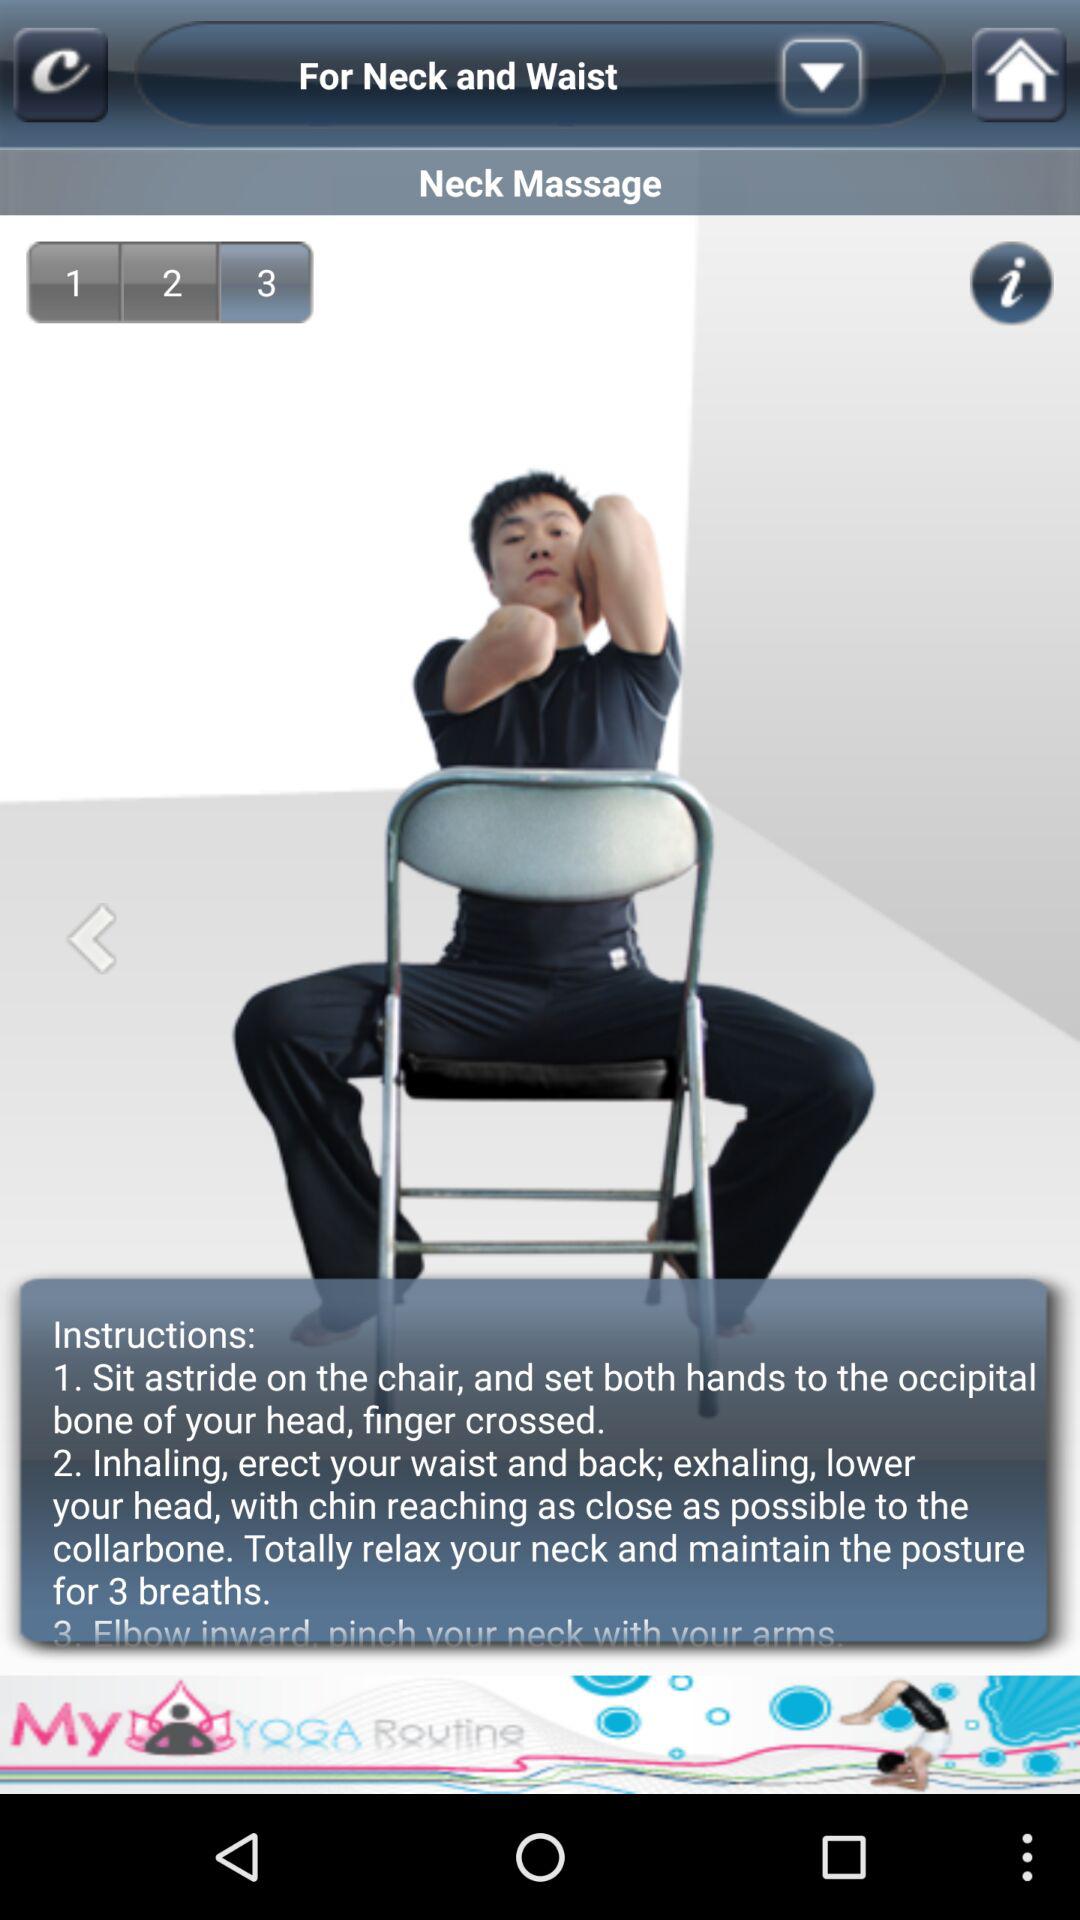  Describe the element at coordinates (90, 938) in the screenshot. I see `turn off the item on the left` at that location.